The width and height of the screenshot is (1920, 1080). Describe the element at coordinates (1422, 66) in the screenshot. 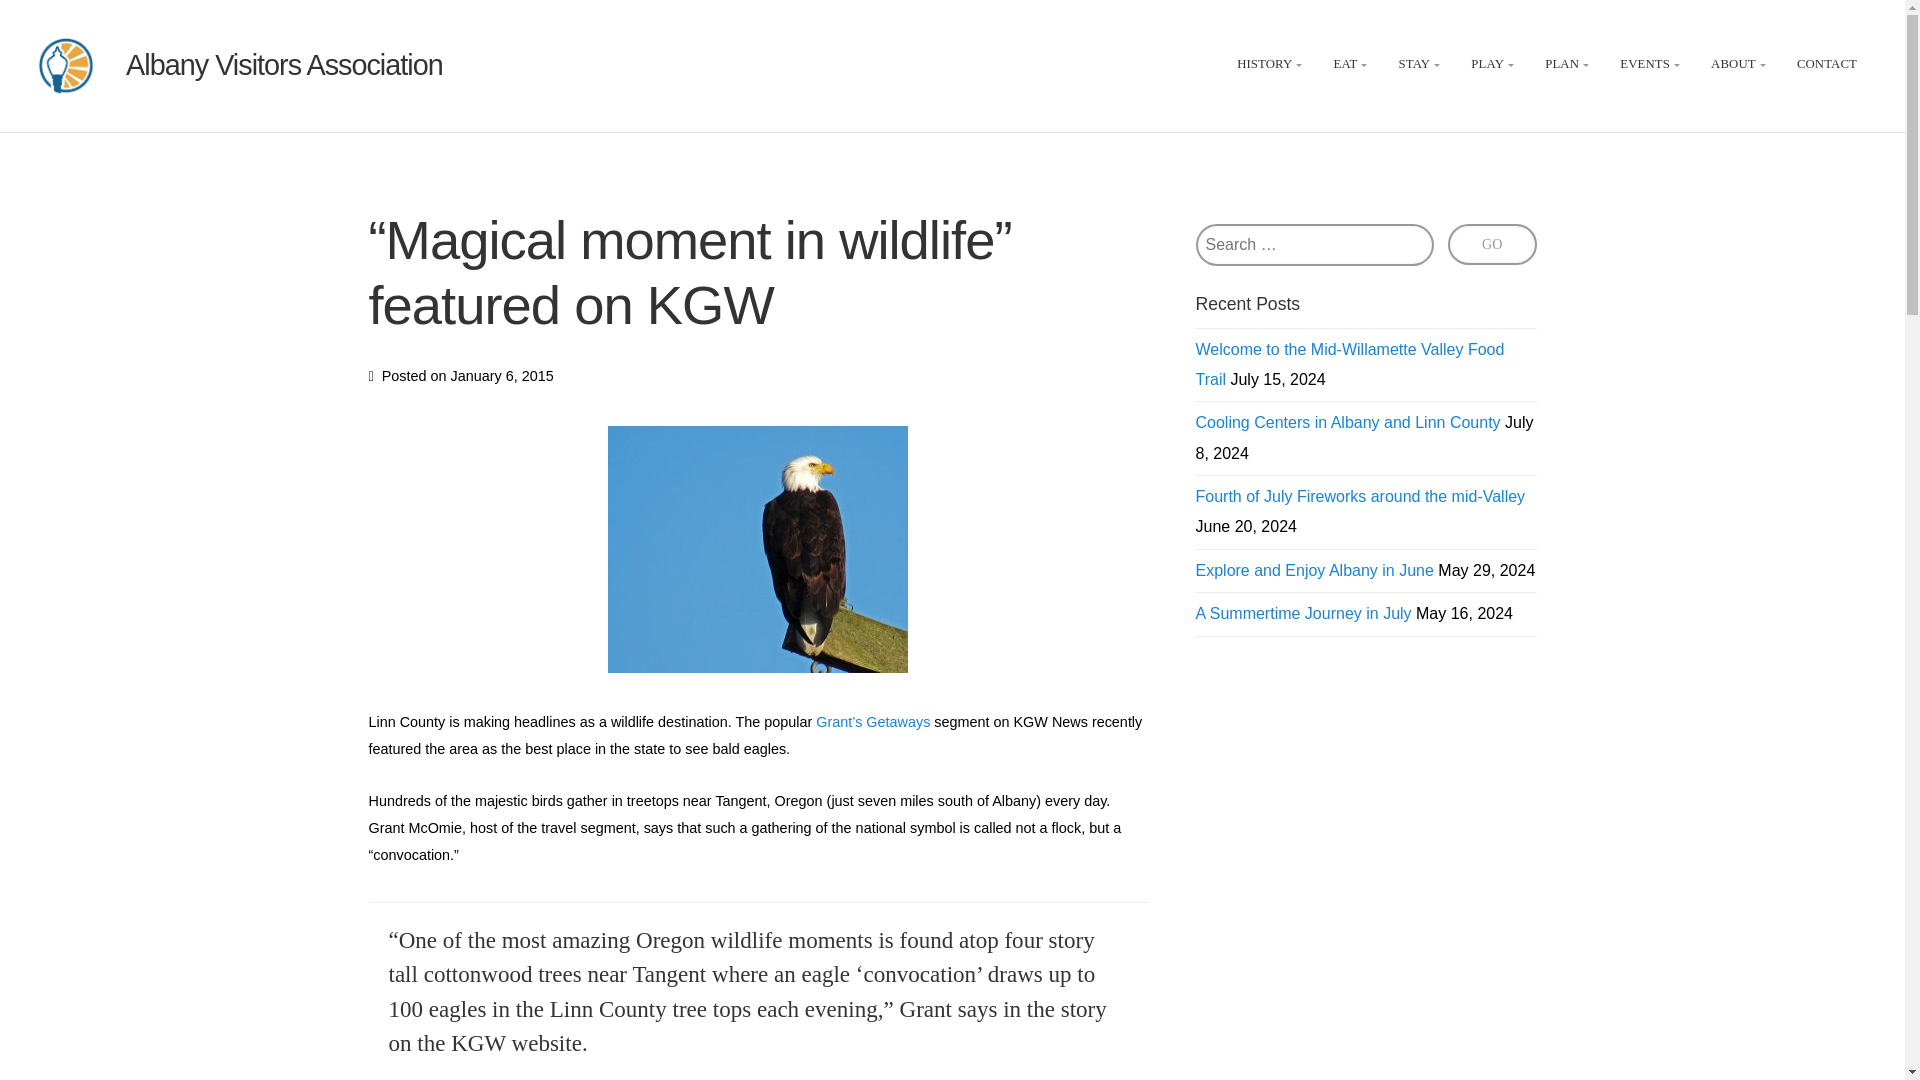

I see `STAY` at that location.